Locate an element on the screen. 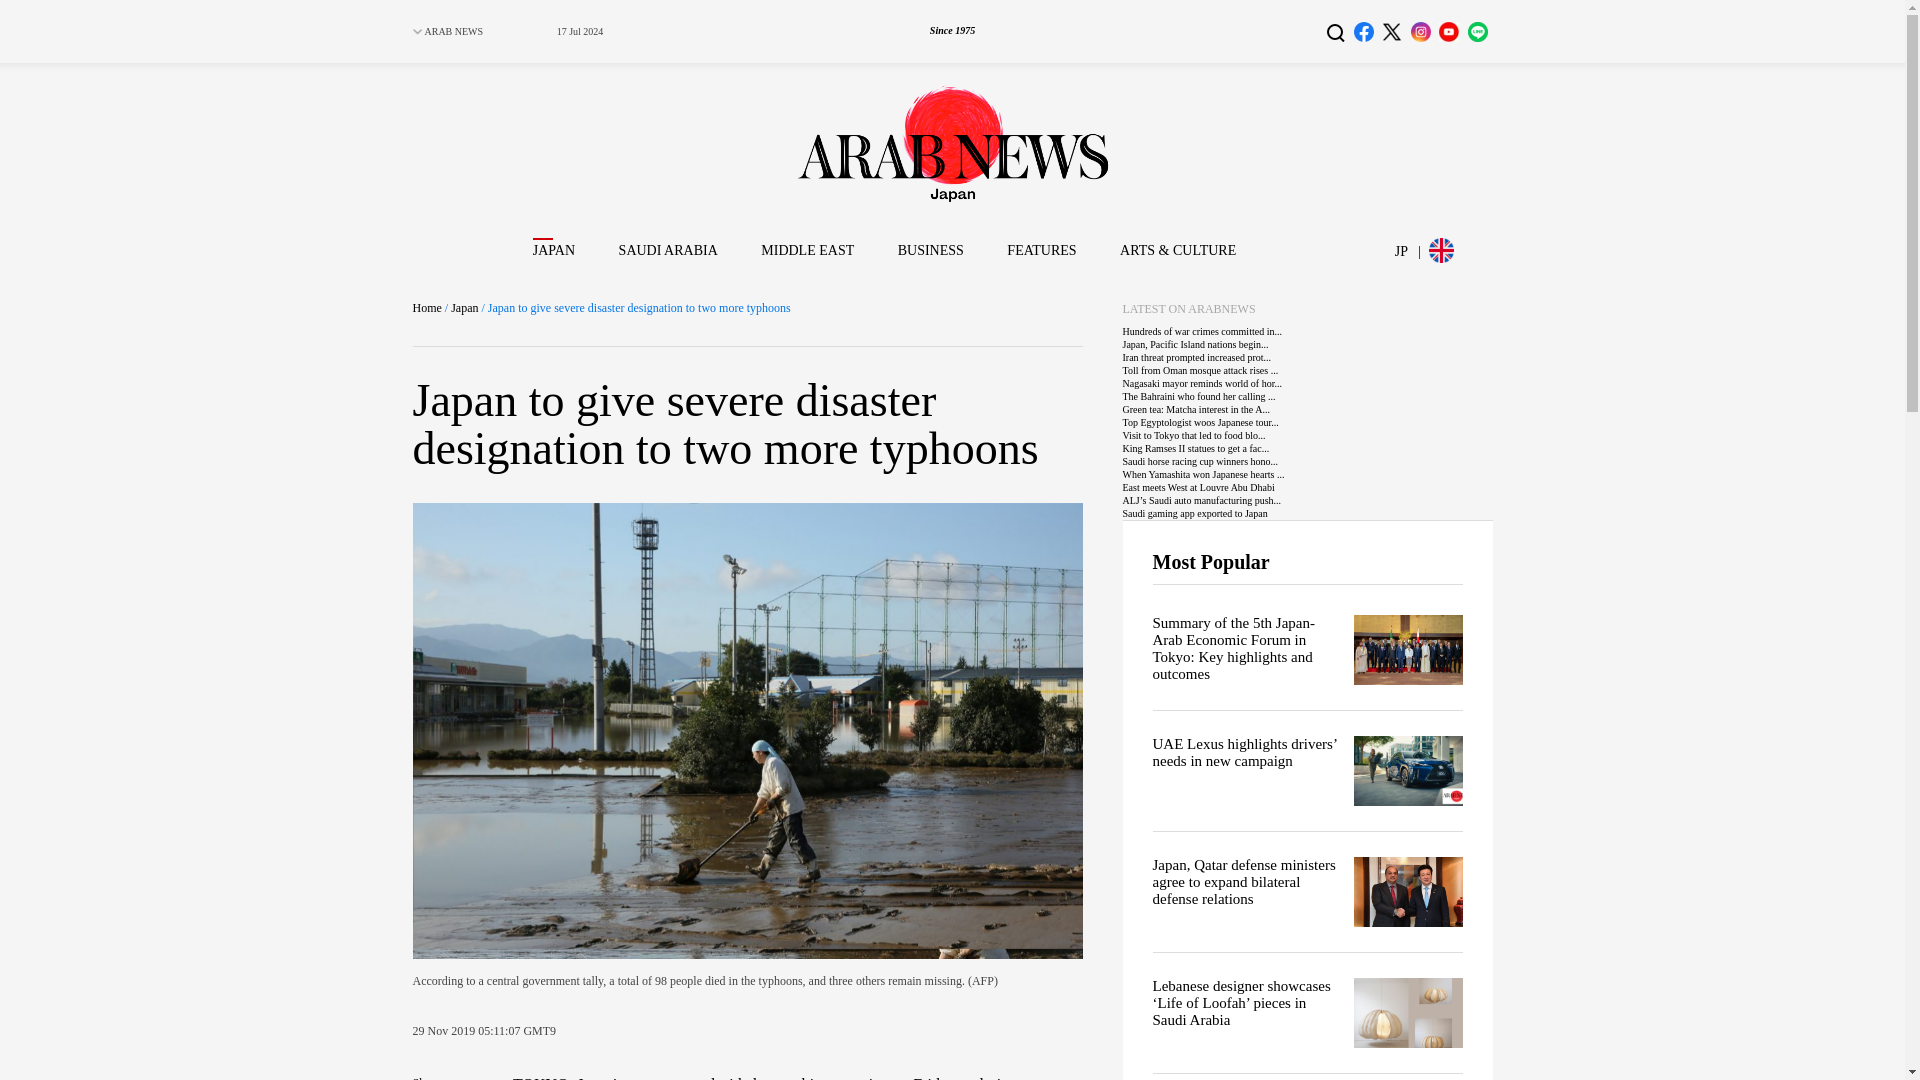 This screenshot has height=1080, width=1920. ARAB NEWS is located at coordinates (454, 30).